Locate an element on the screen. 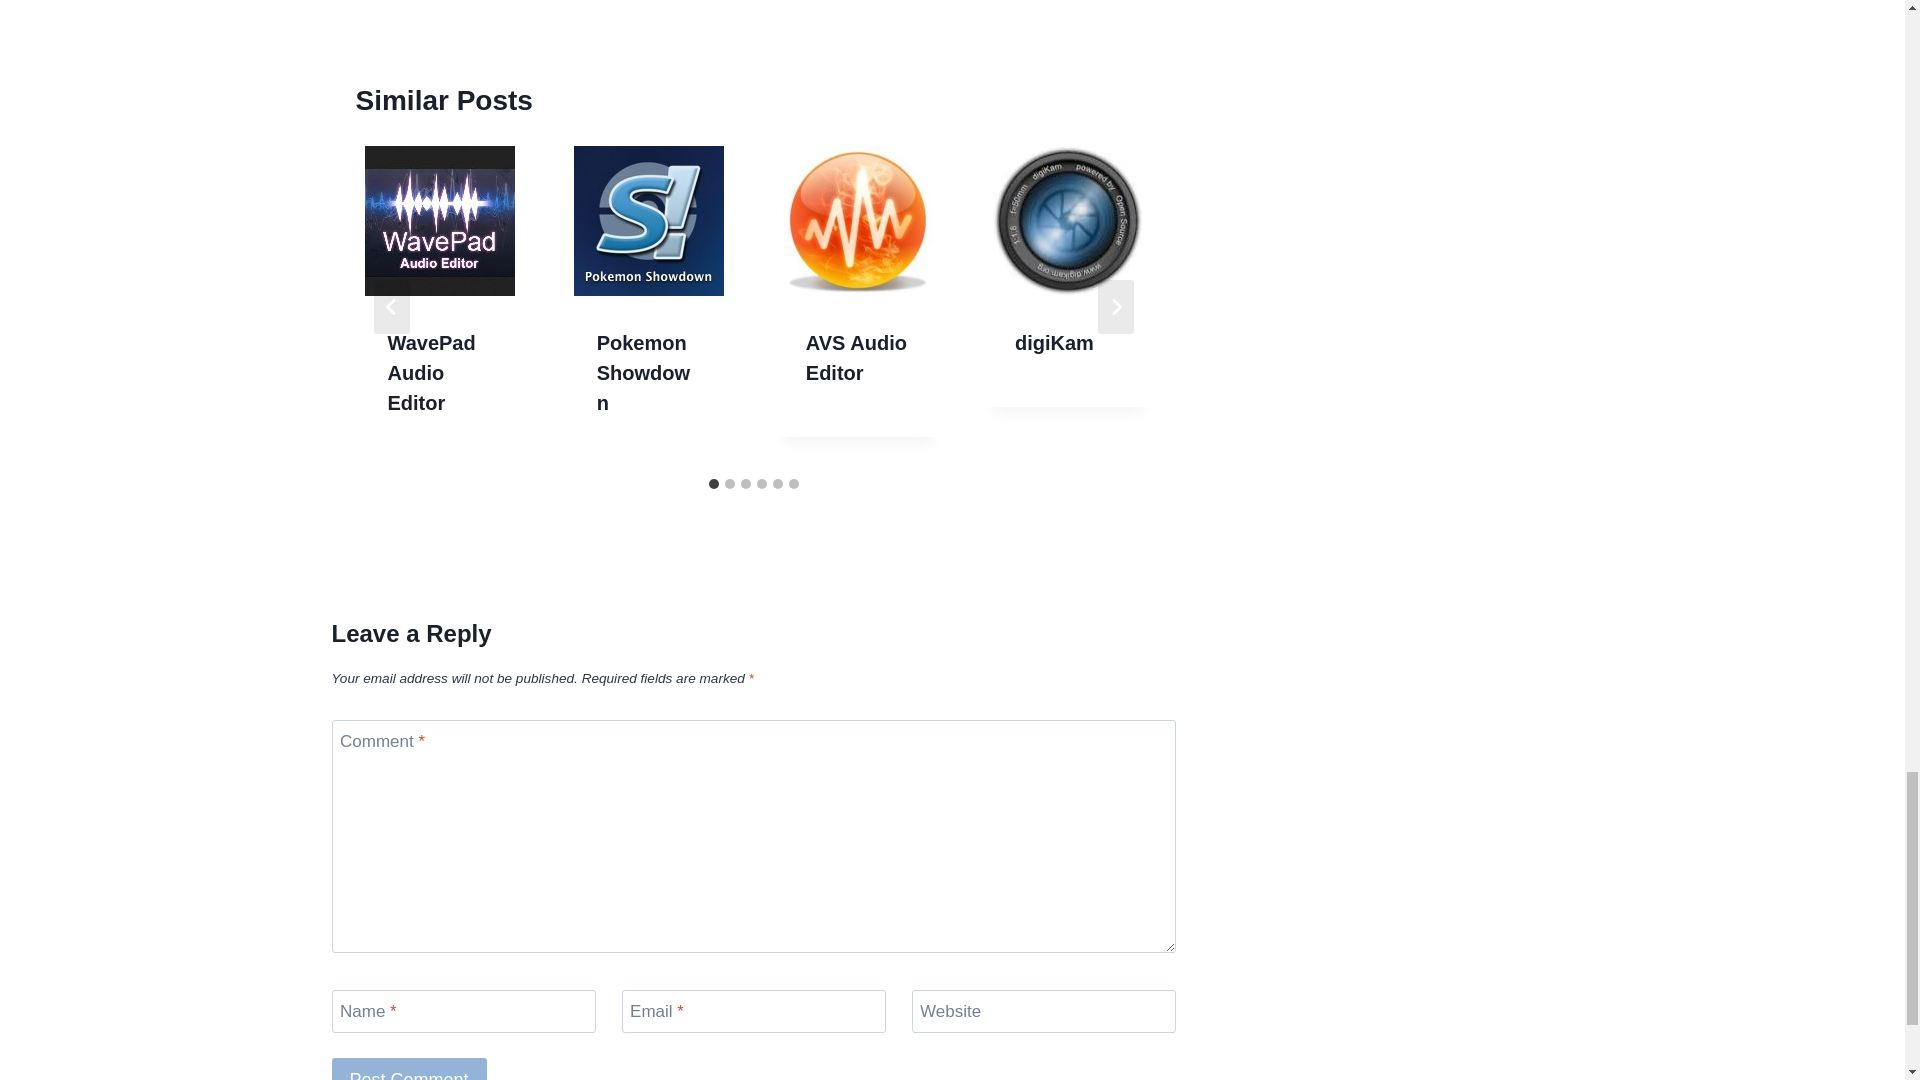 The image size is (1920, 1080). WavePad Audio Editor is located at coordinates (432, 372).